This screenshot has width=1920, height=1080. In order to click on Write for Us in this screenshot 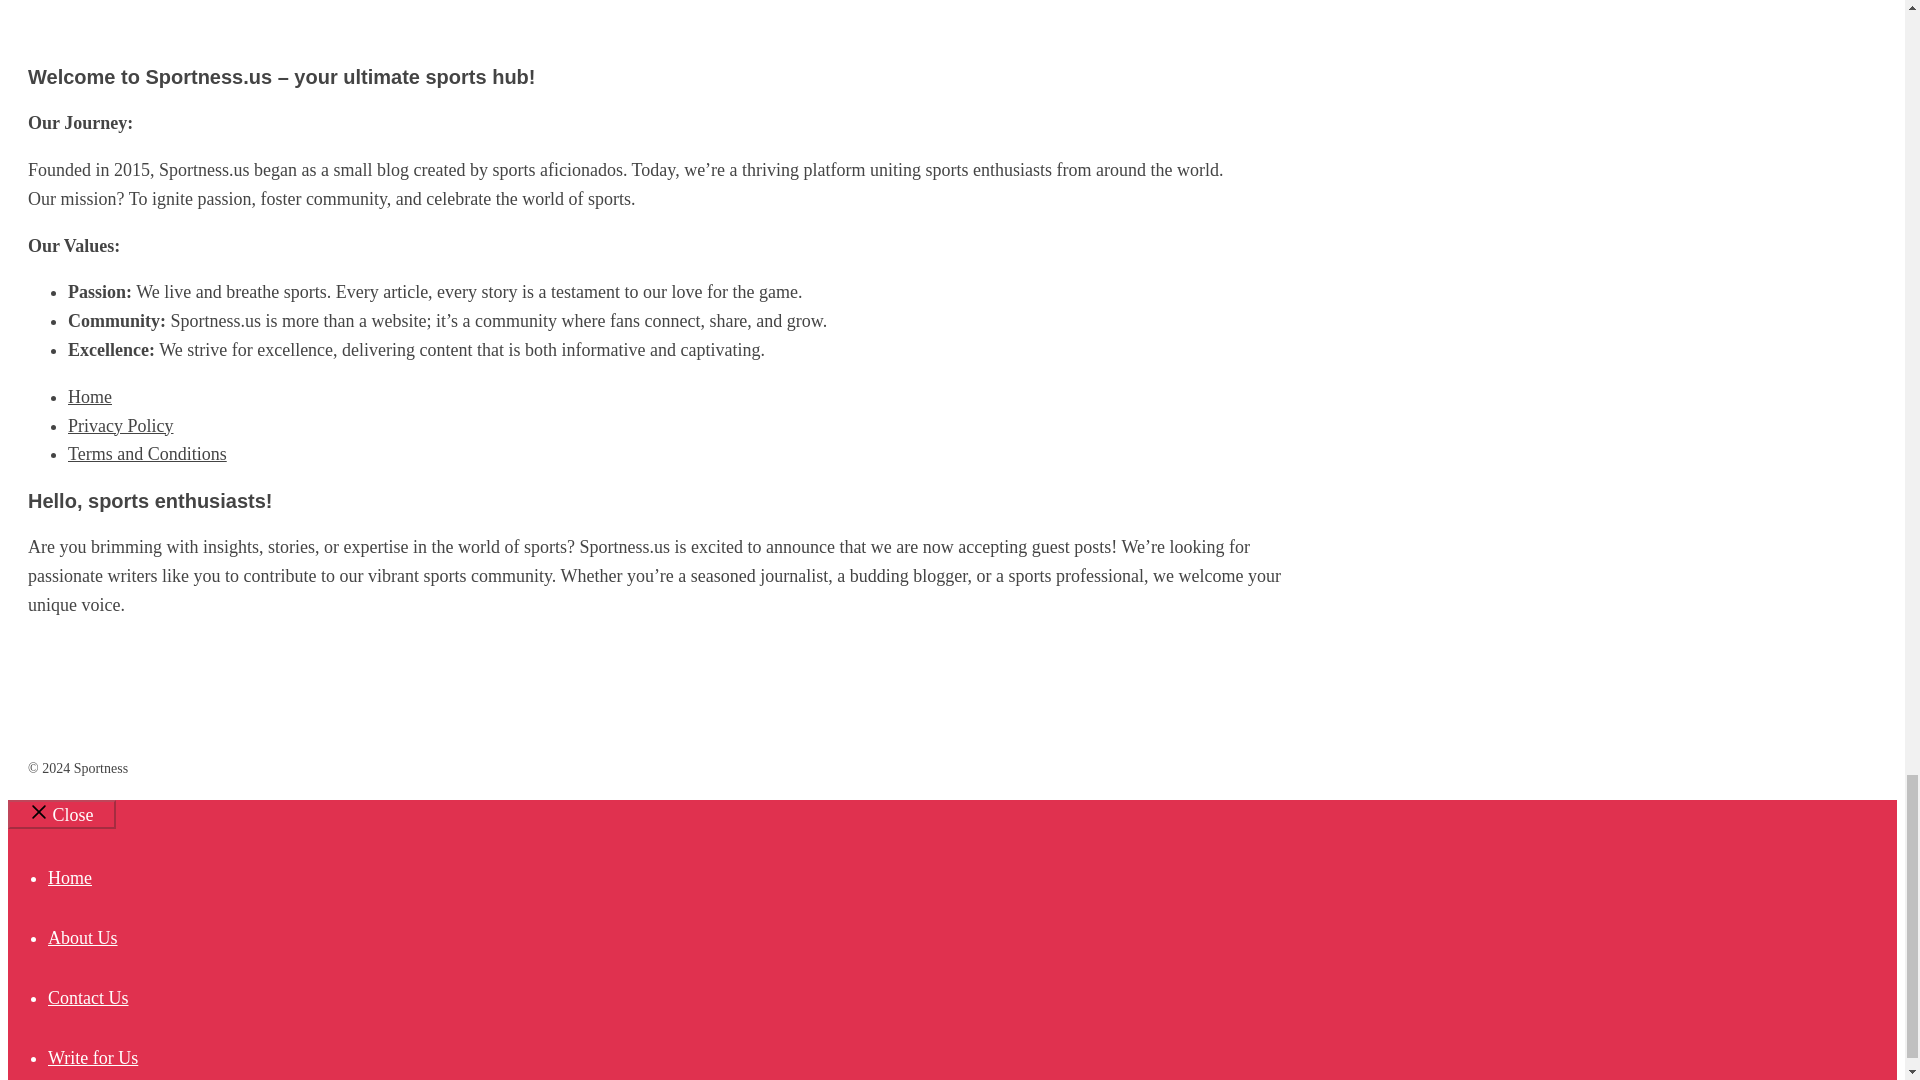, I will do `click(93, 1058)`.